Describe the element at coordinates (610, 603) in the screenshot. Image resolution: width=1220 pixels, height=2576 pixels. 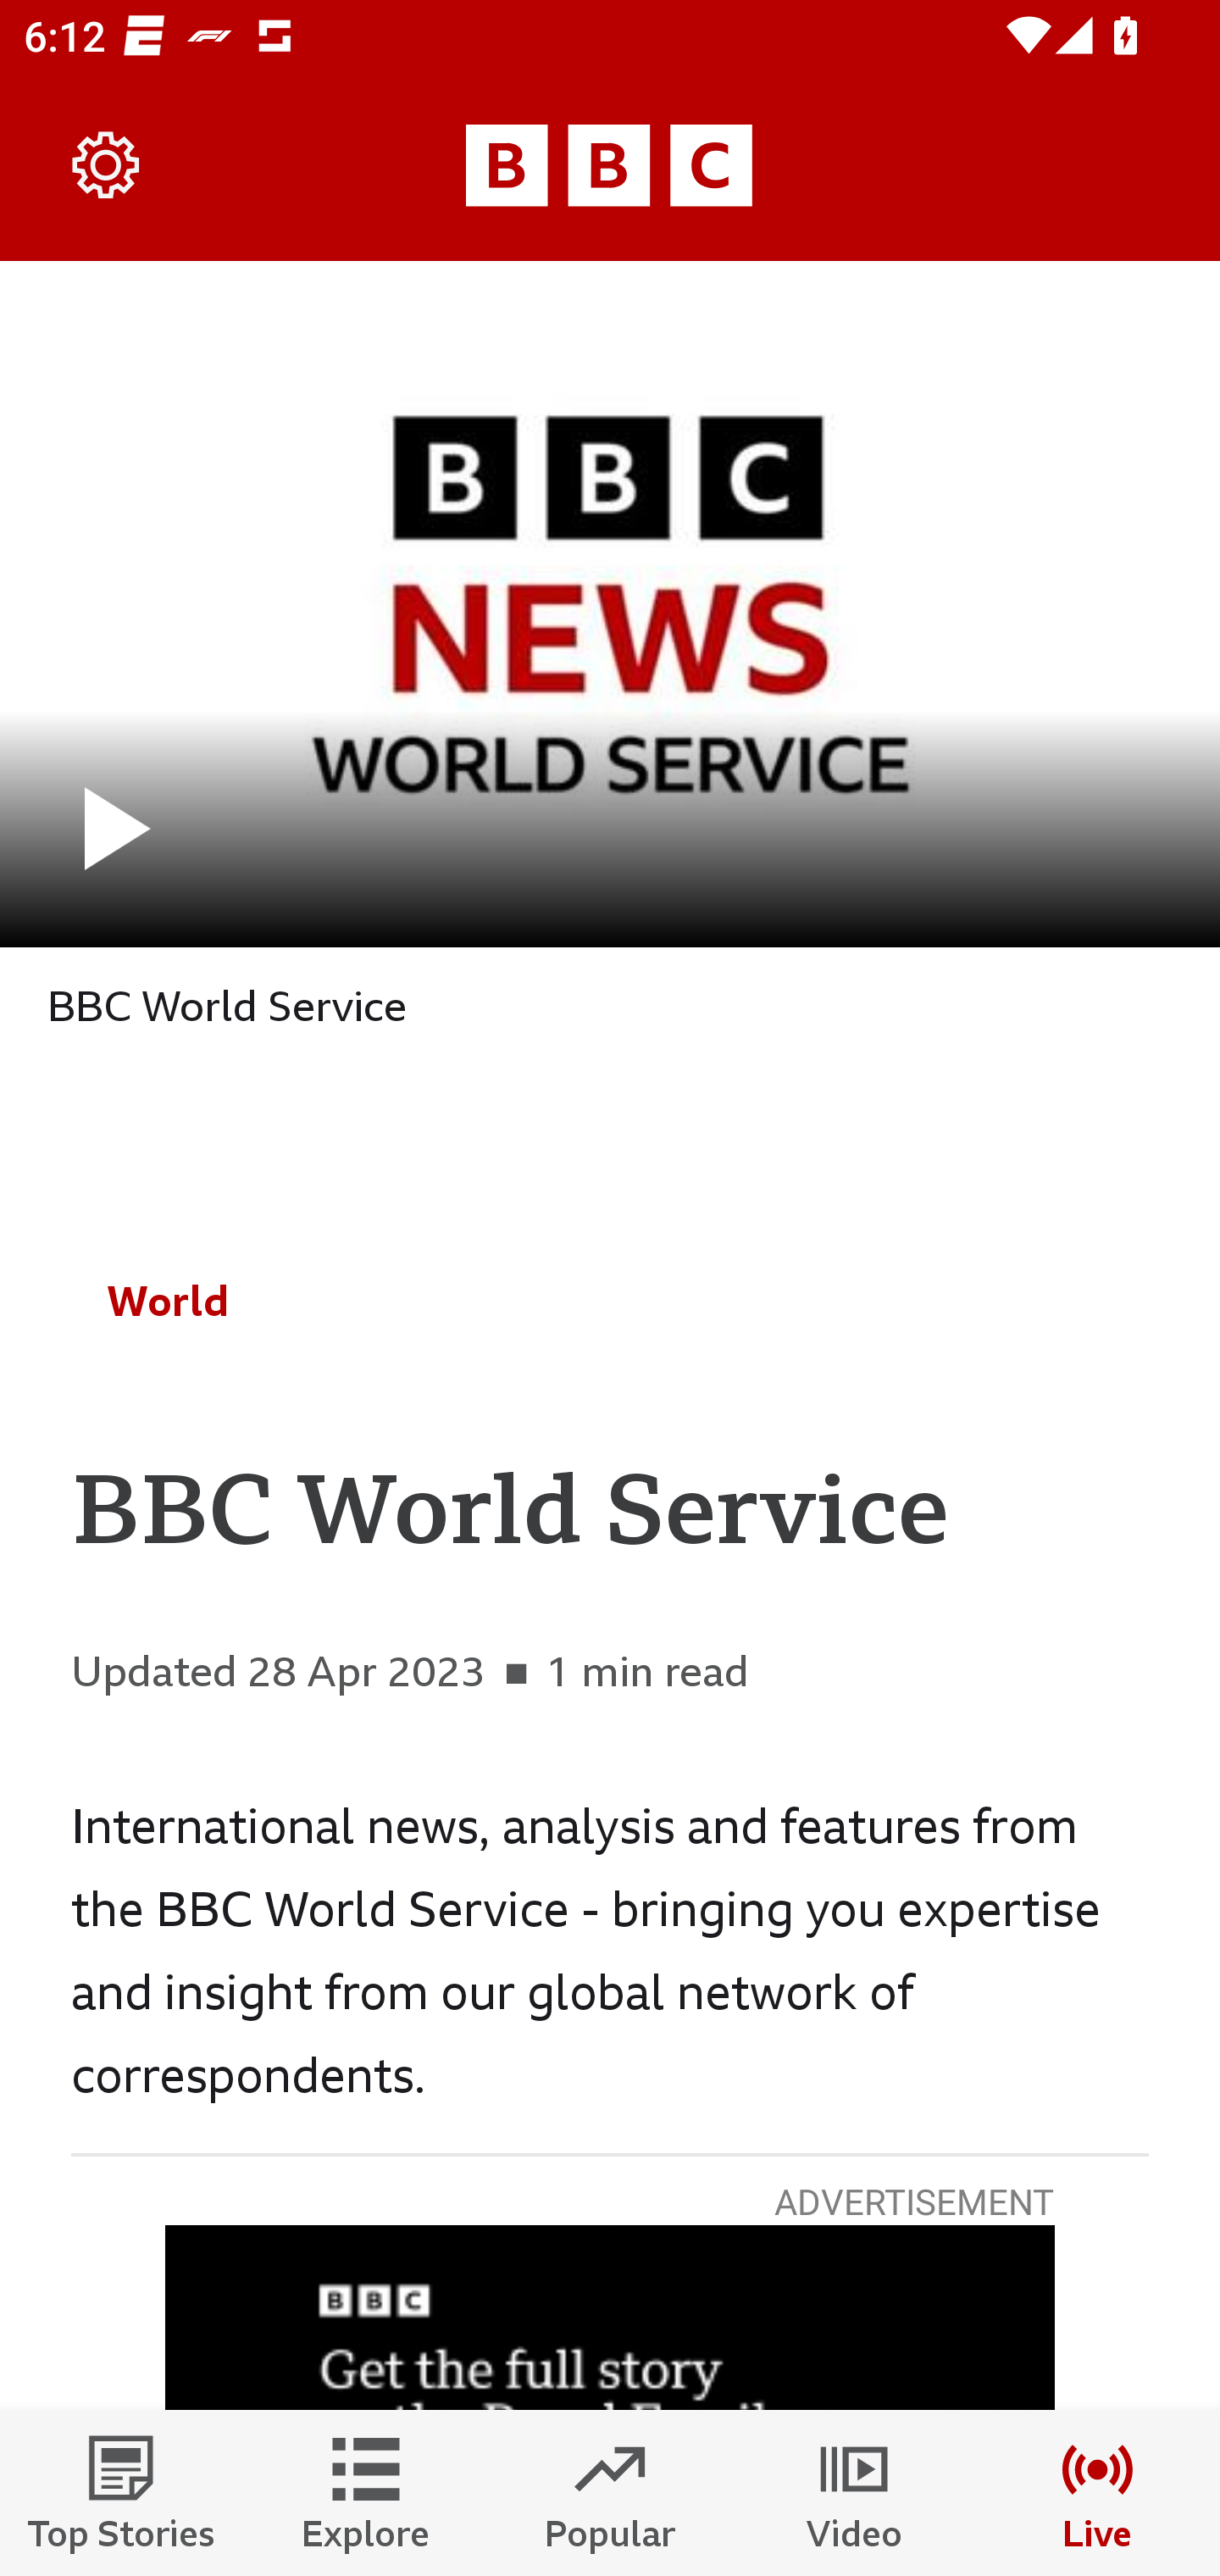
I see `play fullscreen` at that location.